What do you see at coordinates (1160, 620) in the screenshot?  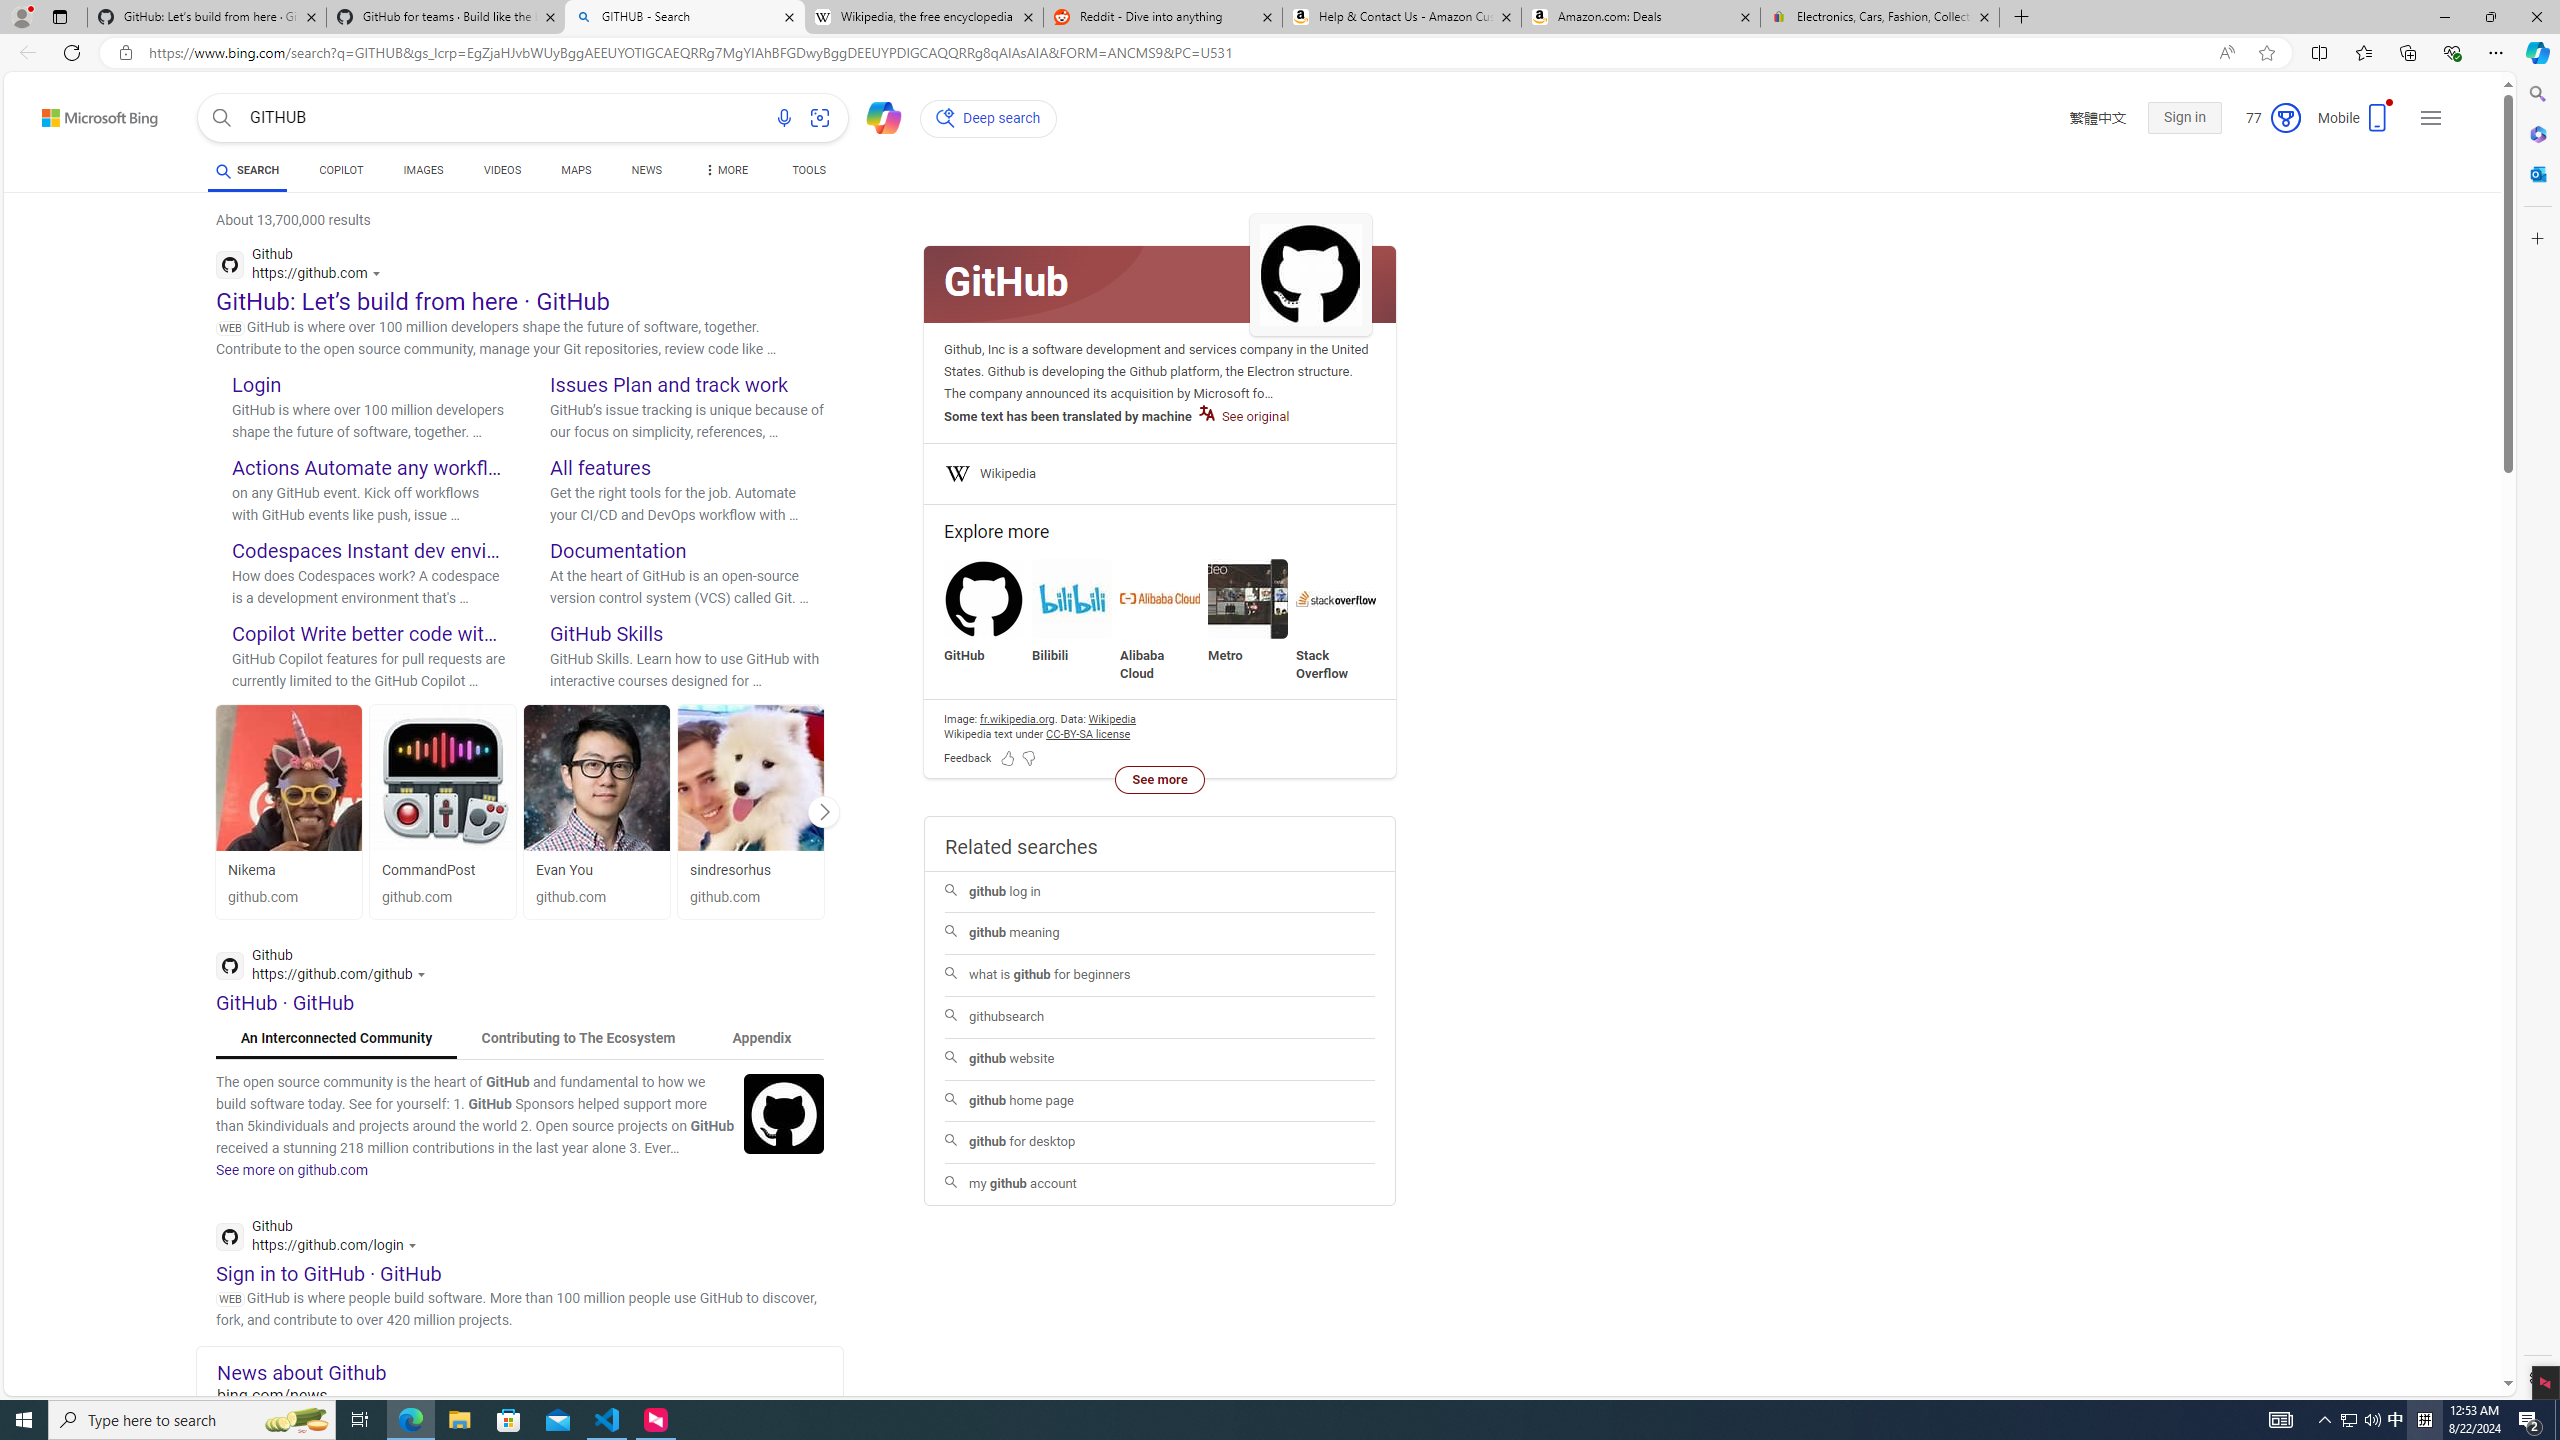 I see `Alibaba Cloud` at bounding box center [1160, 620].